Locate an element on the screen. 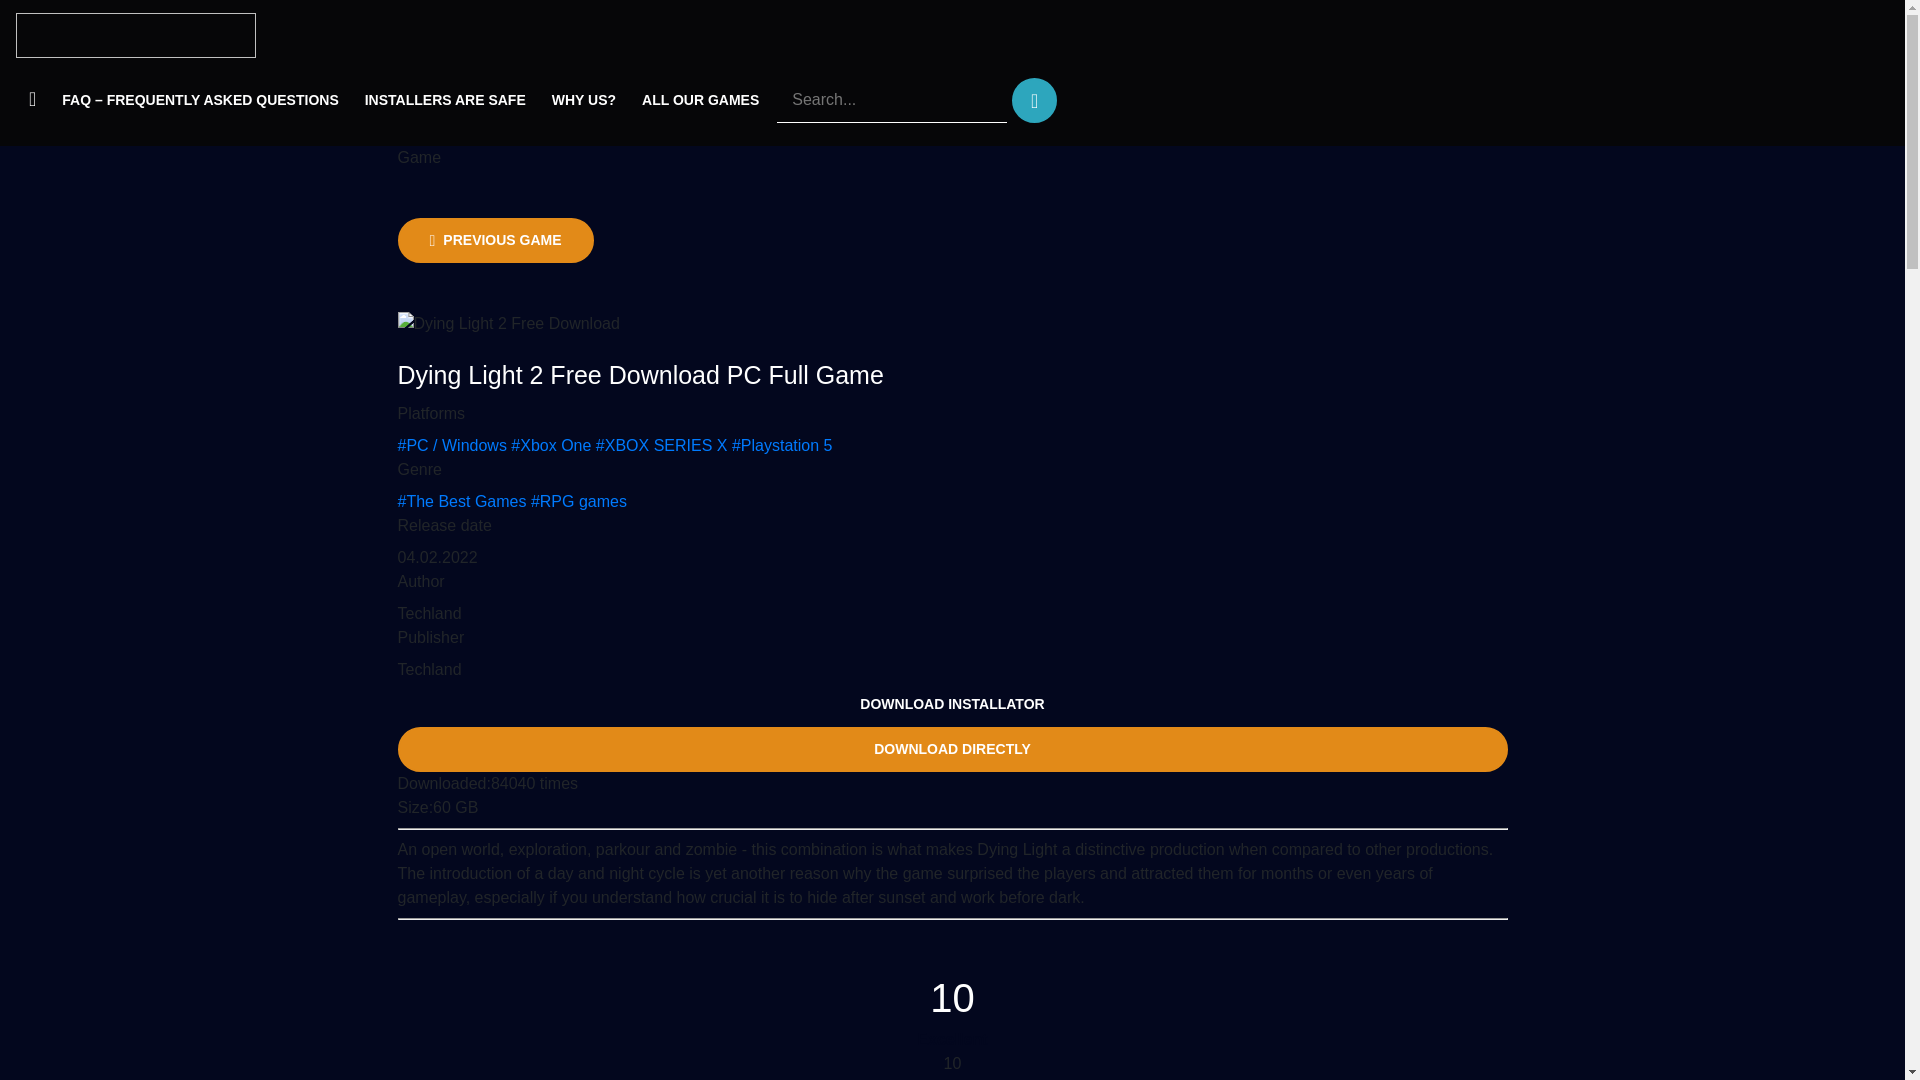 The width and height of the screenshot is (1920, 1080). DOWNLOAD INSTALLATOR is located at coordinates (952, 704).